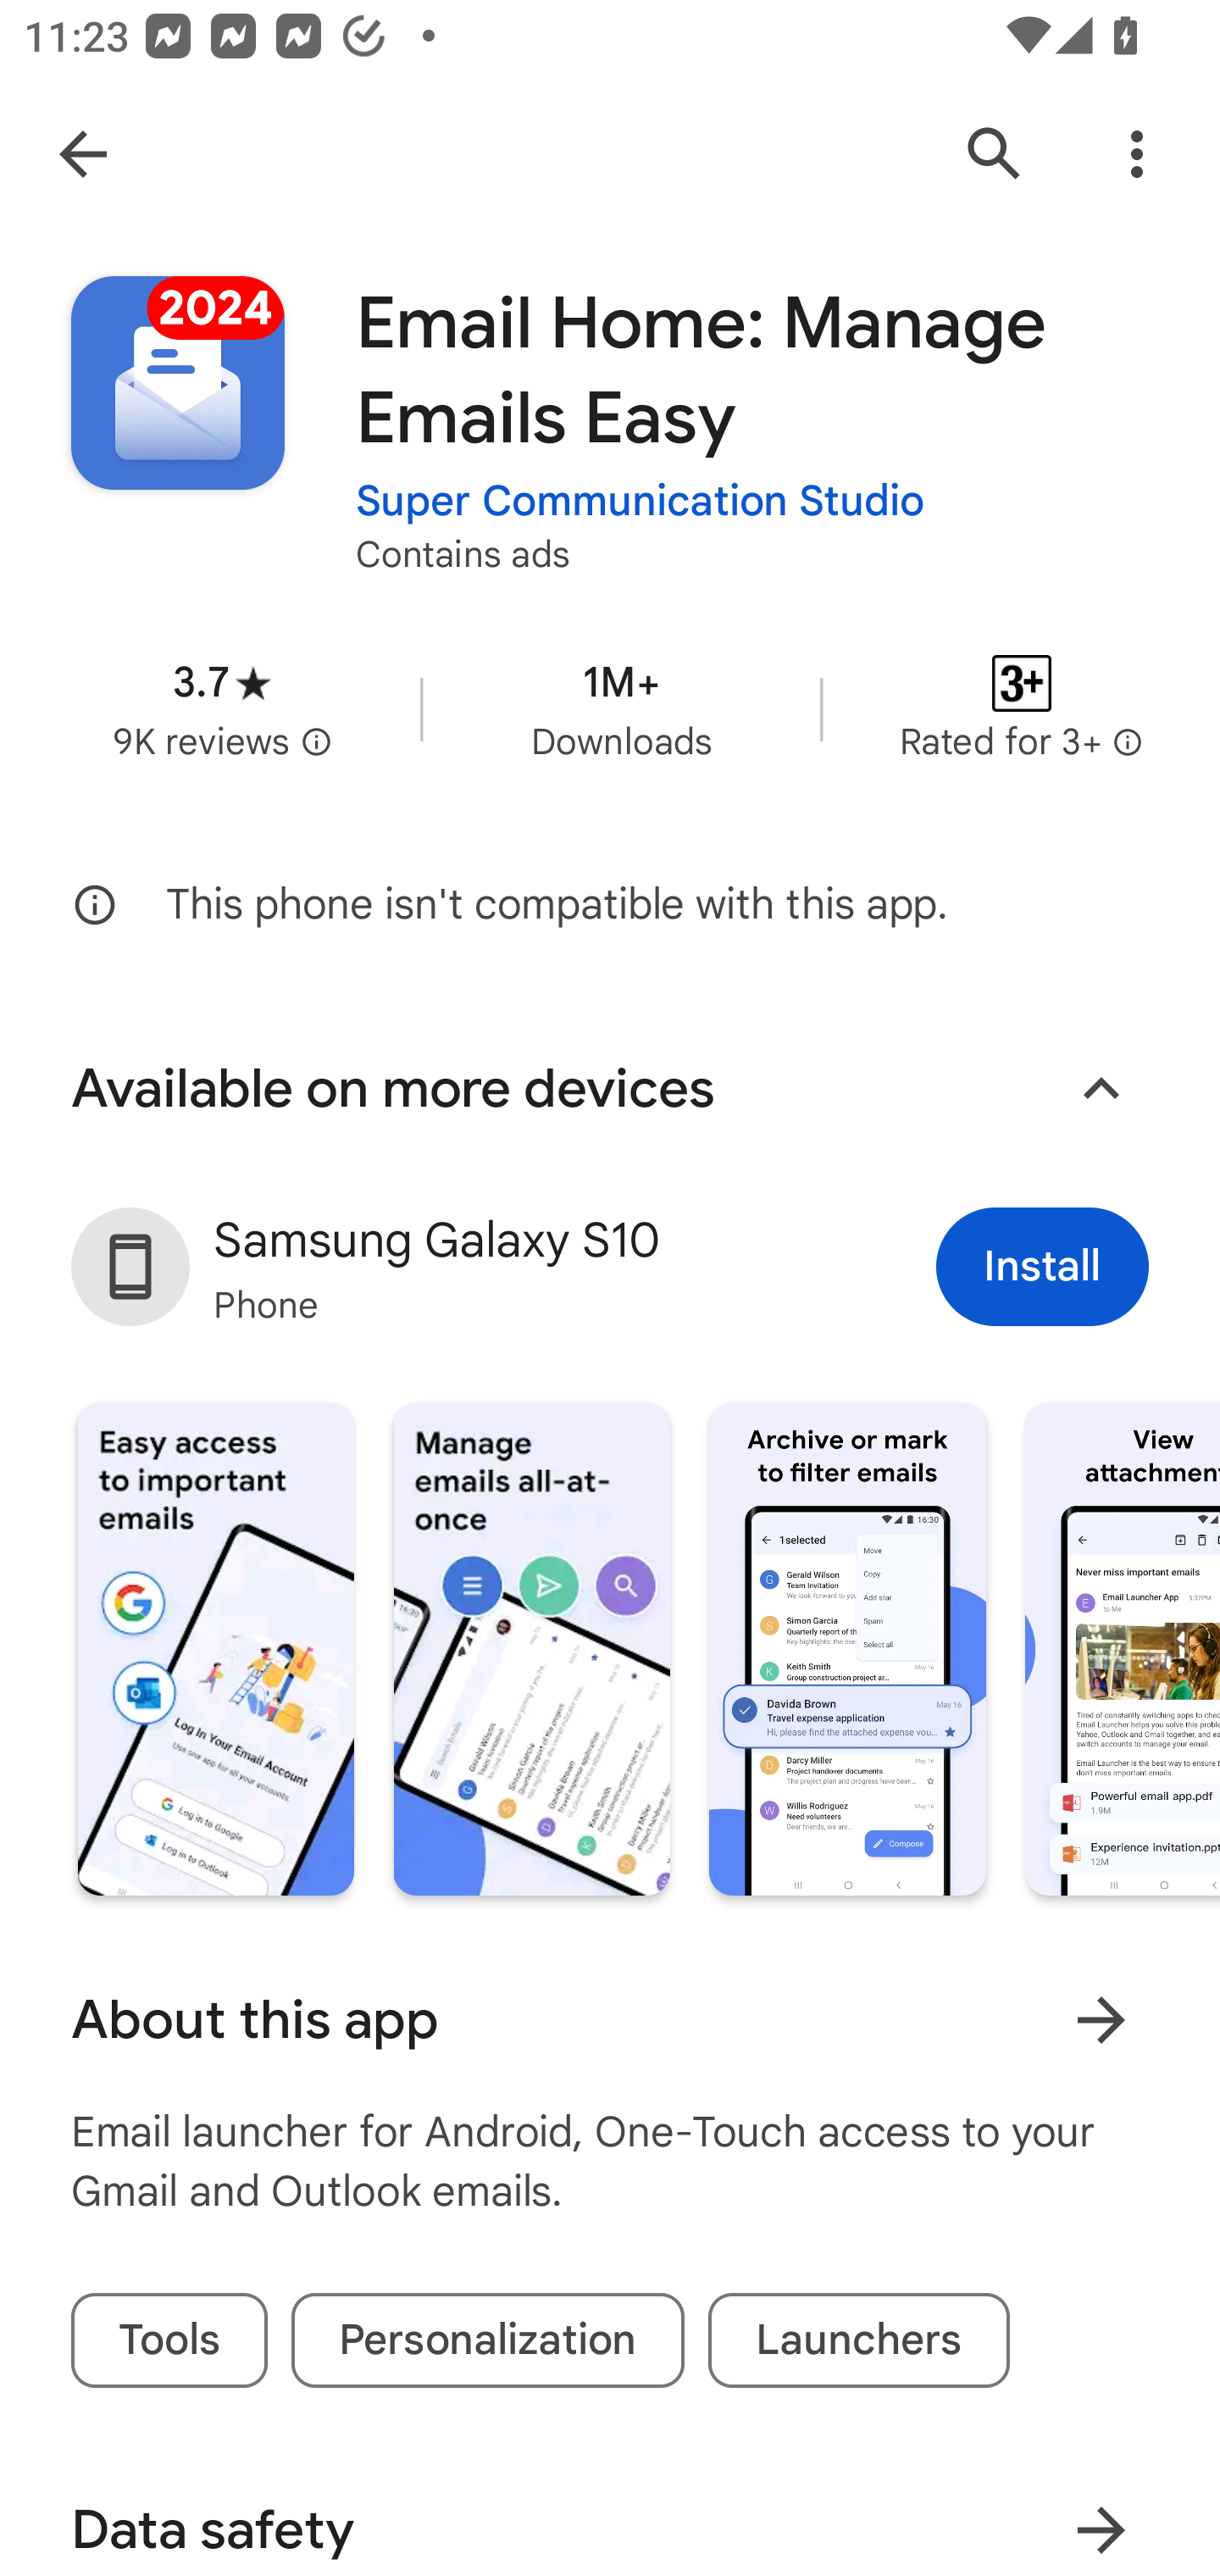  I want to click on Launchers tag, so click(859, 2340).